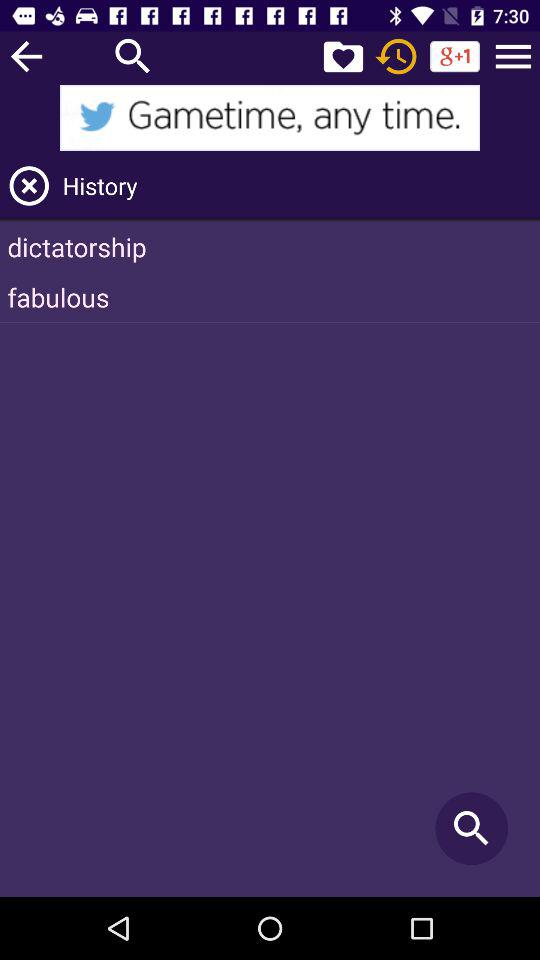 Image resolution: width=540 pixels, height=960 pixels. I want to click on press icon above history item, so click(513, 56).